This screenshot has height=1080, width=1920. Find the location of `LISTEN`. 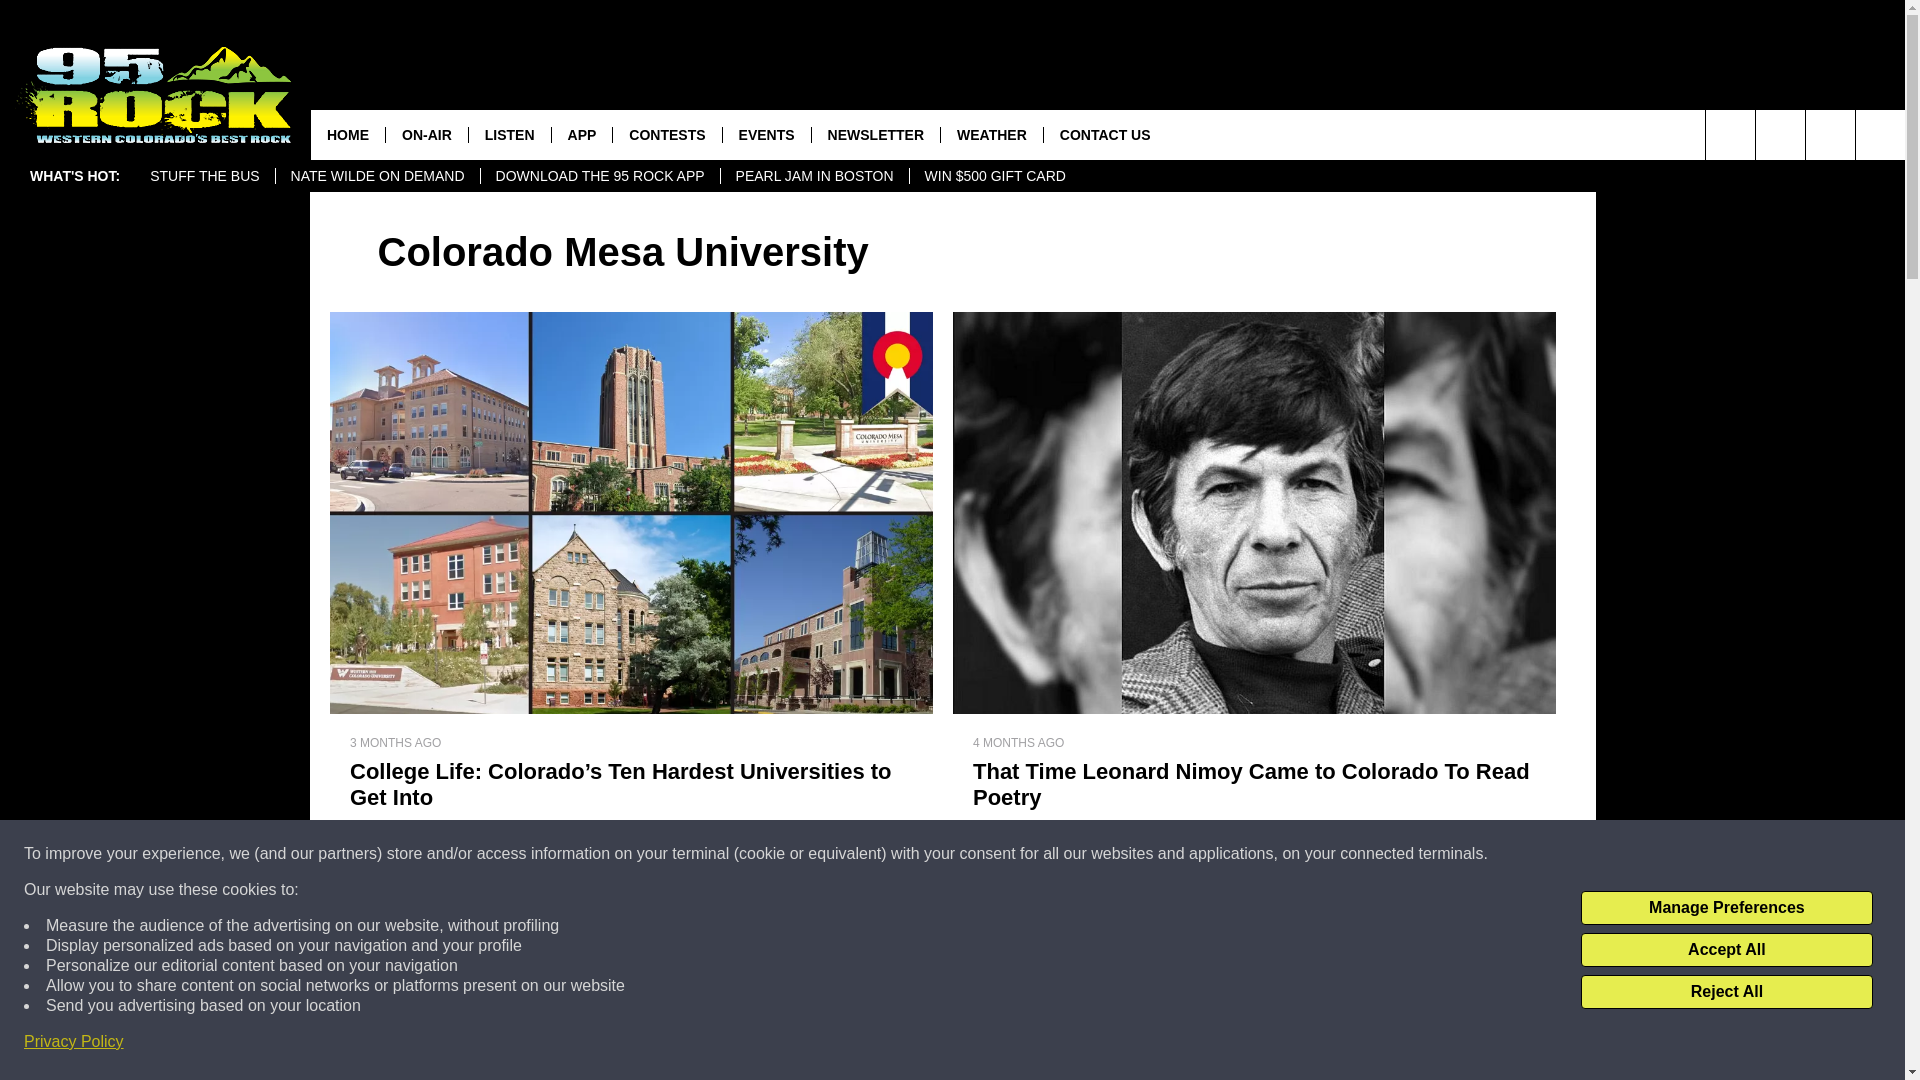

LISTEN is located at coordinates (510, 134).